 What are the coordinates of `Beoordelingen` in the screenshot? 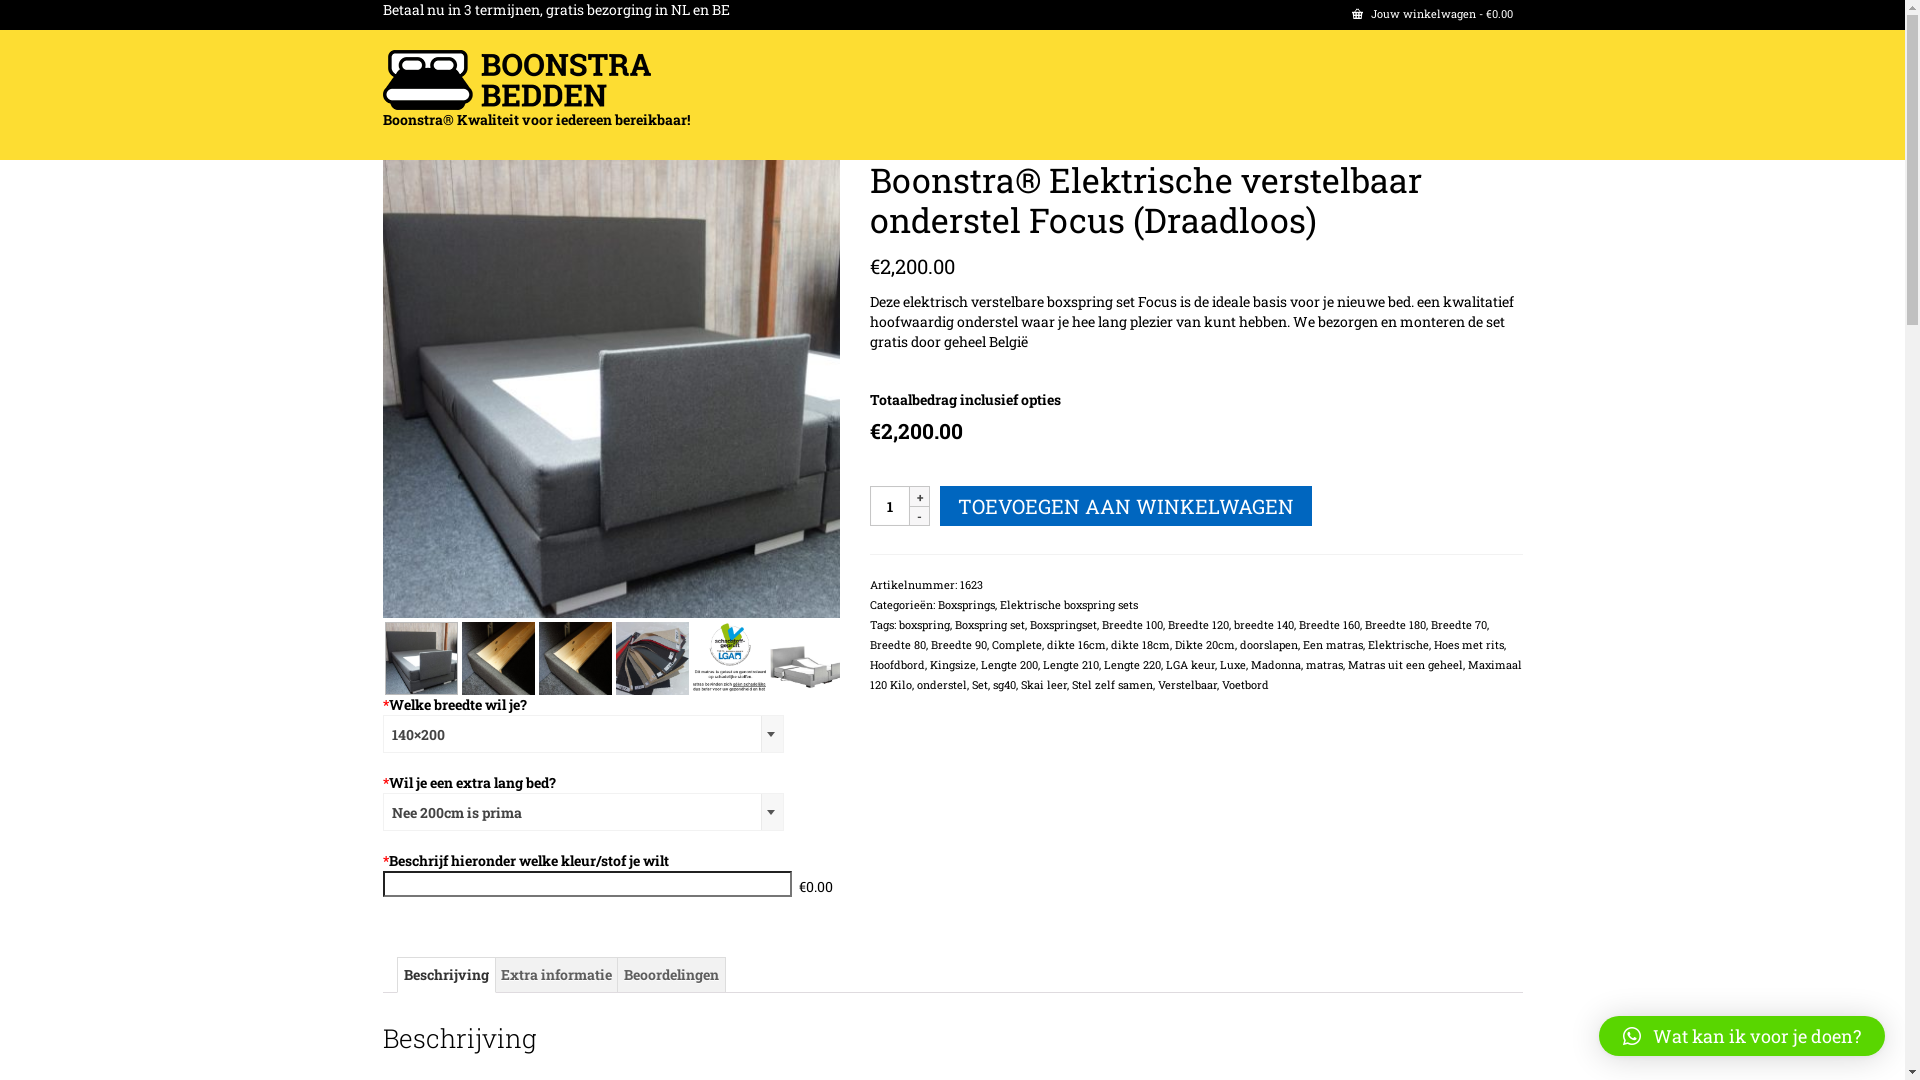 It's located at (672, 975).